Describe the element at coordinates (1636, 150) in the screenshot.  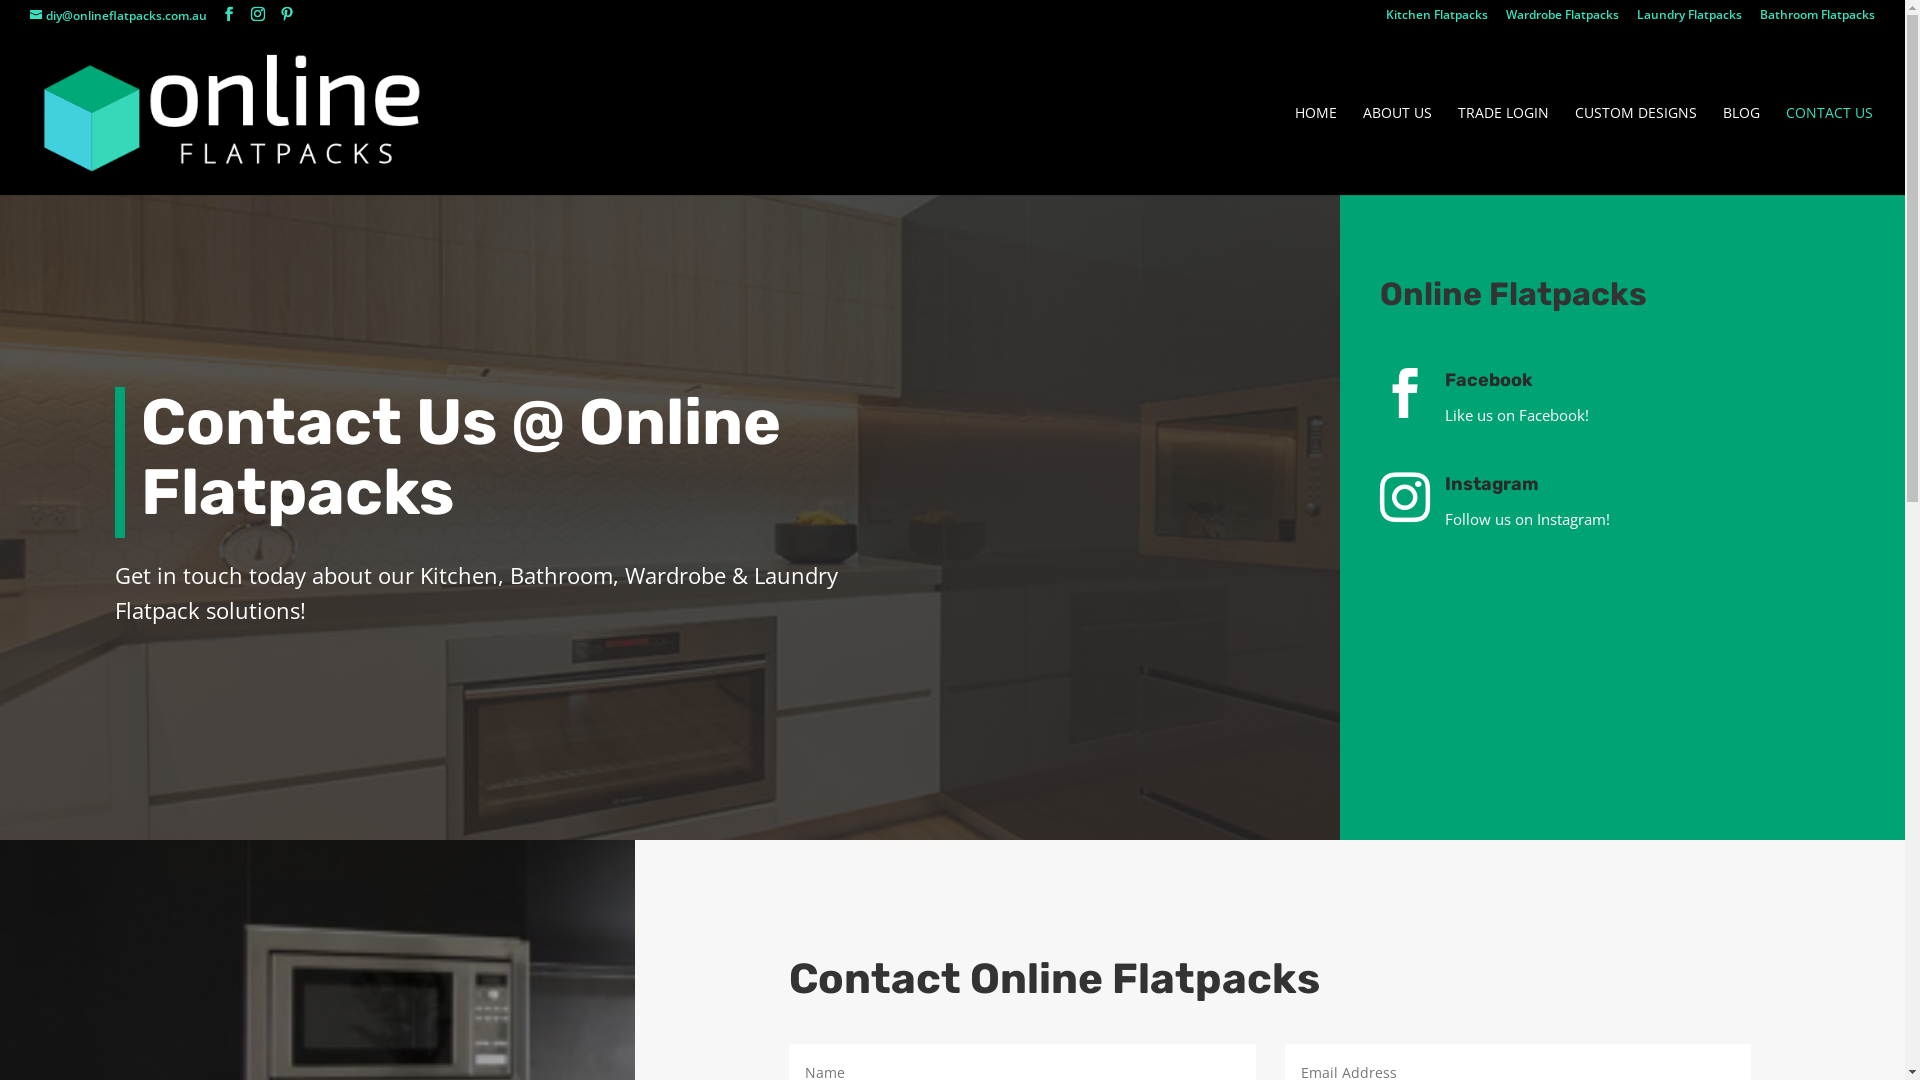
I see `CUSTOM DESIGNS` at that location.